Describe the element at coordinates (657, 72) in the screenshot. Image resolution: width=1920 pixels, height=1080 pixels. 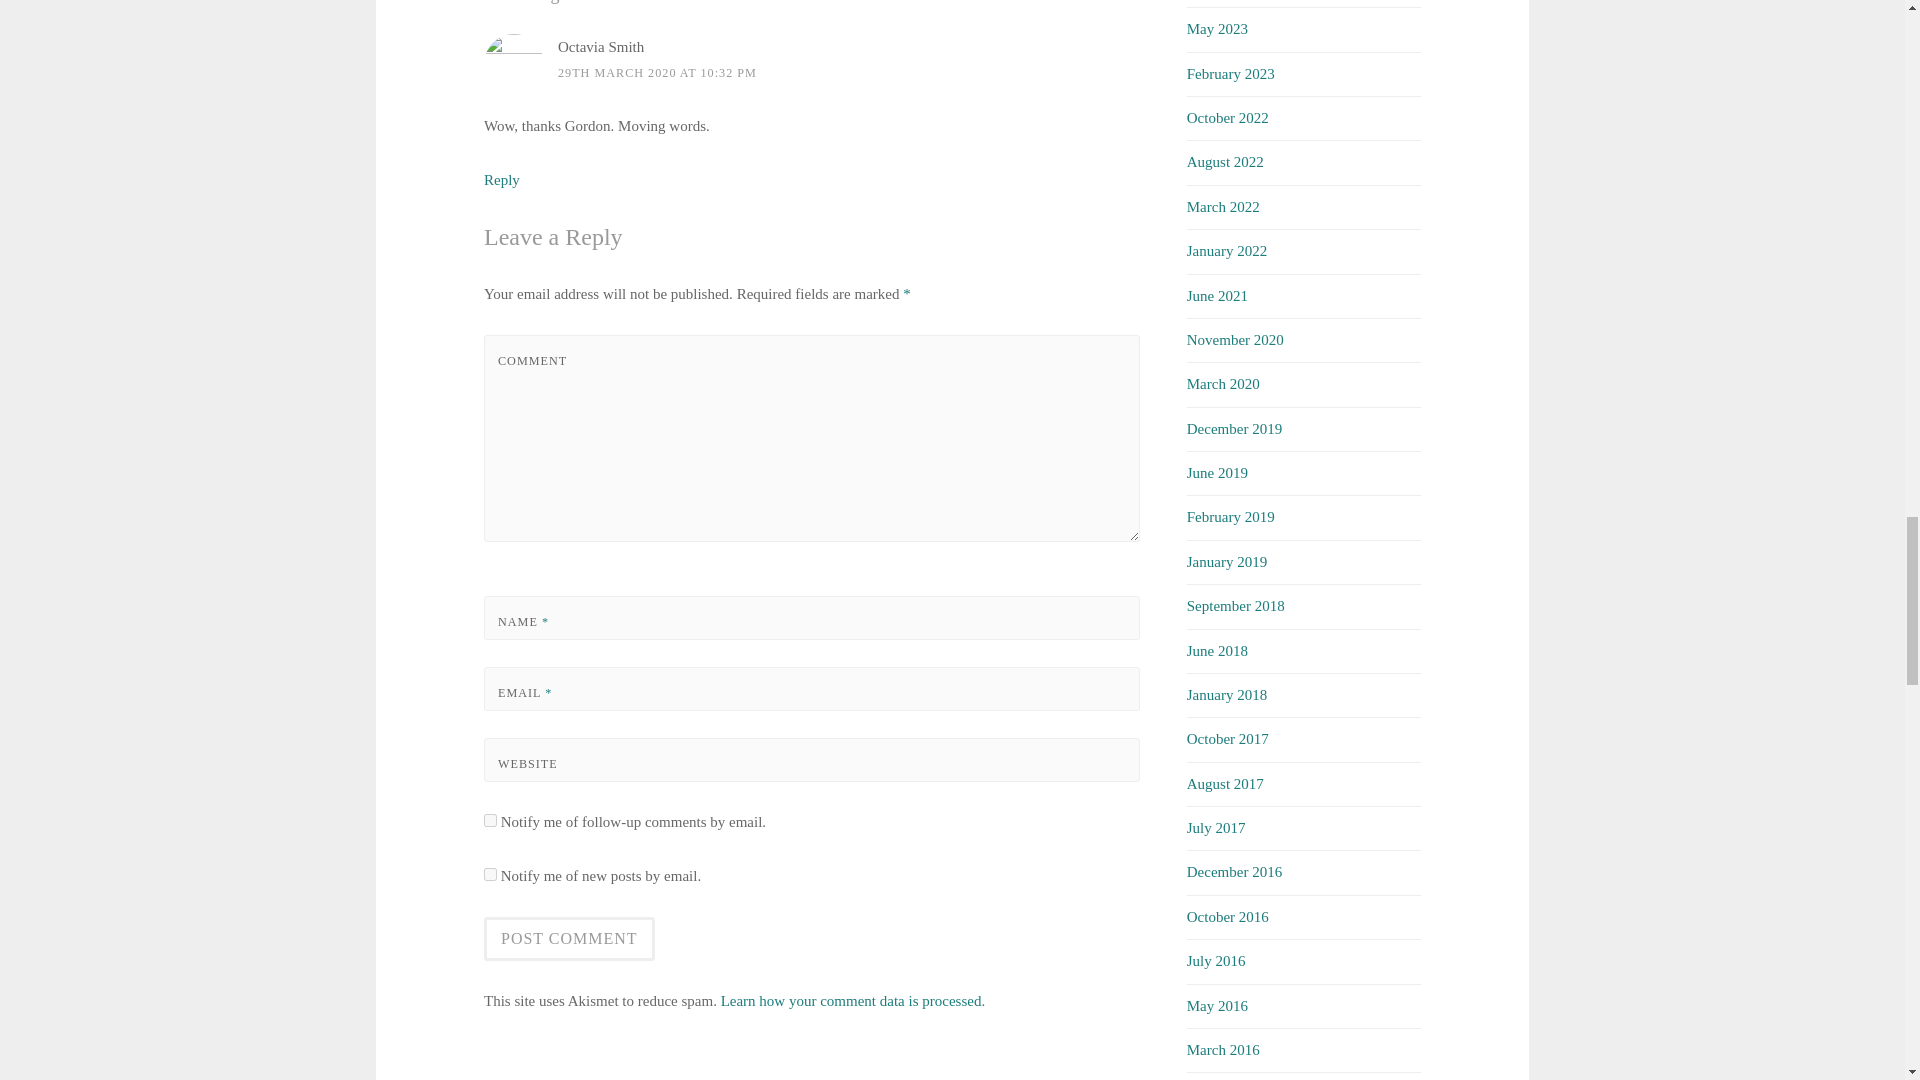
I see `29TH MARCH 2020 AT 10:32 PM` at that location.